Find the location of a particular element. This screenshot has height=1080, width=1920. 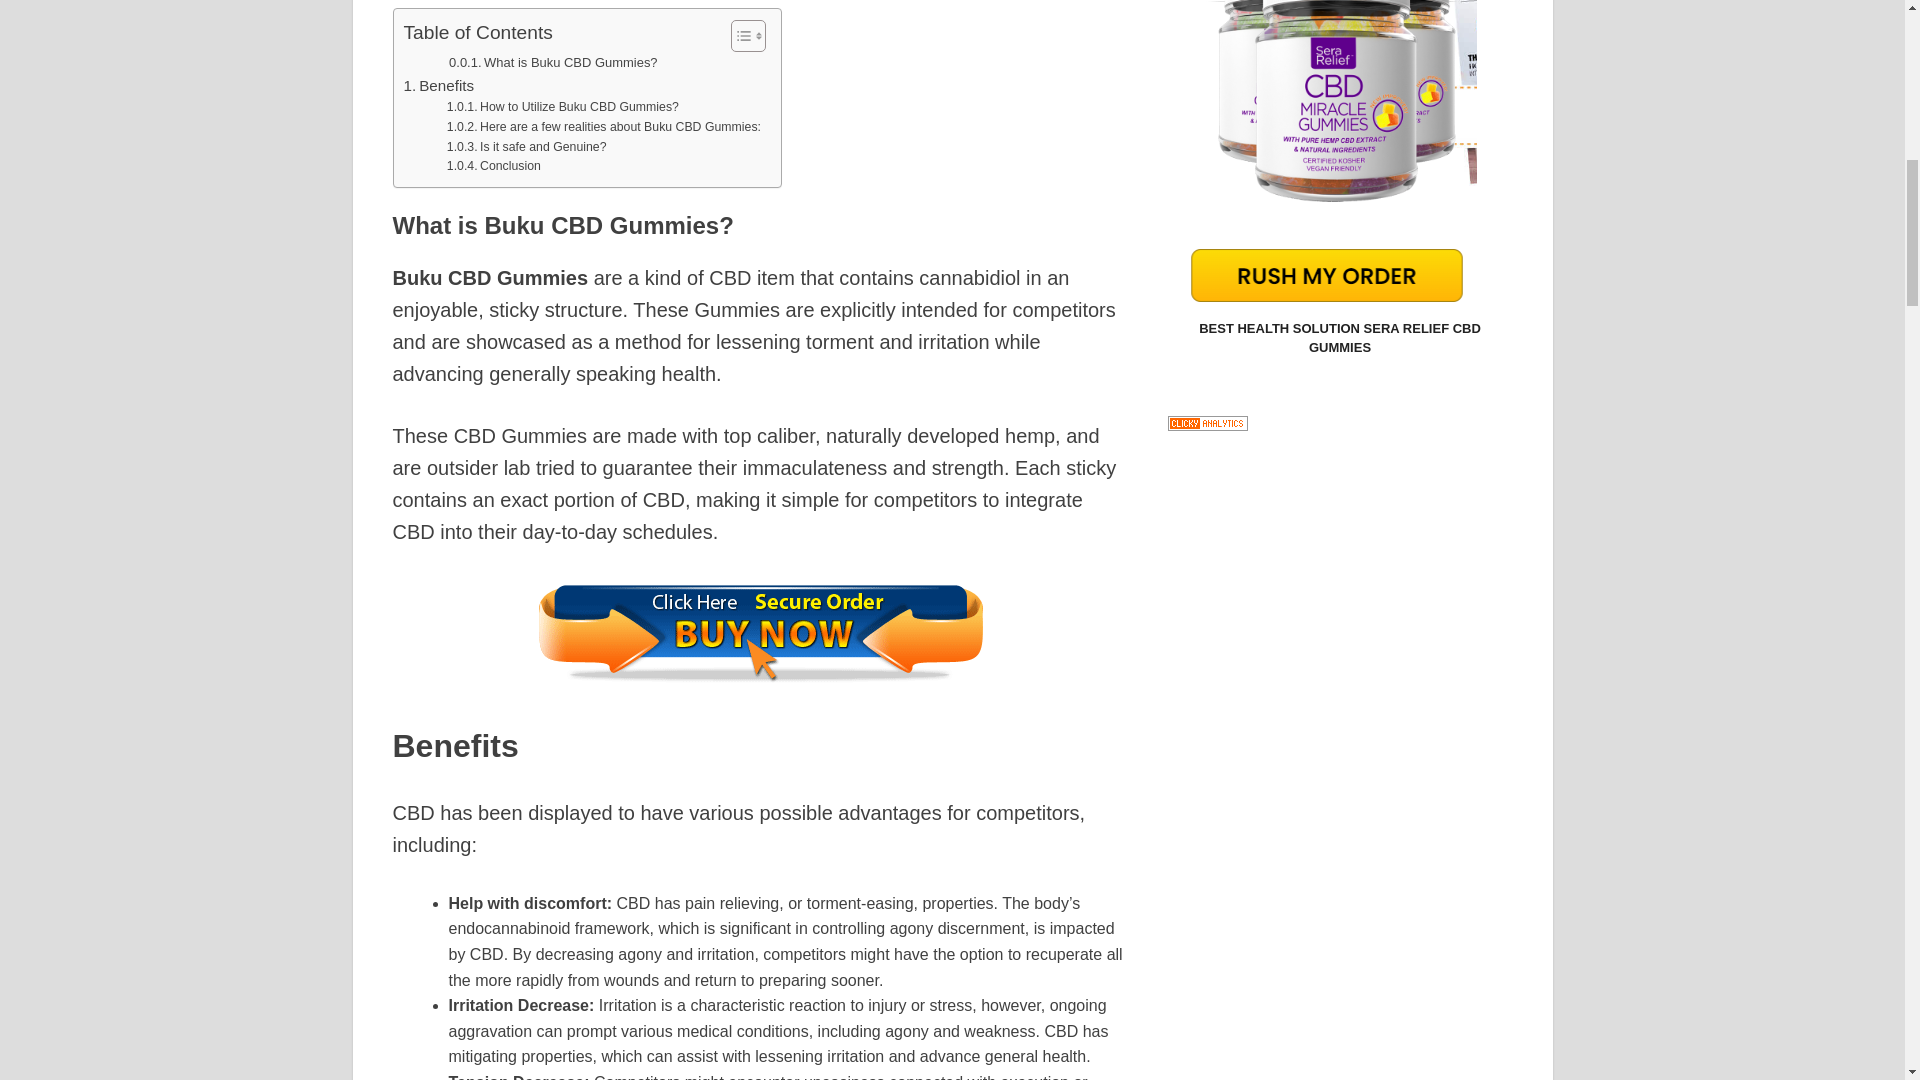

How to Utilize Buku CBD Gummies? is located at coordinates (563, 108).